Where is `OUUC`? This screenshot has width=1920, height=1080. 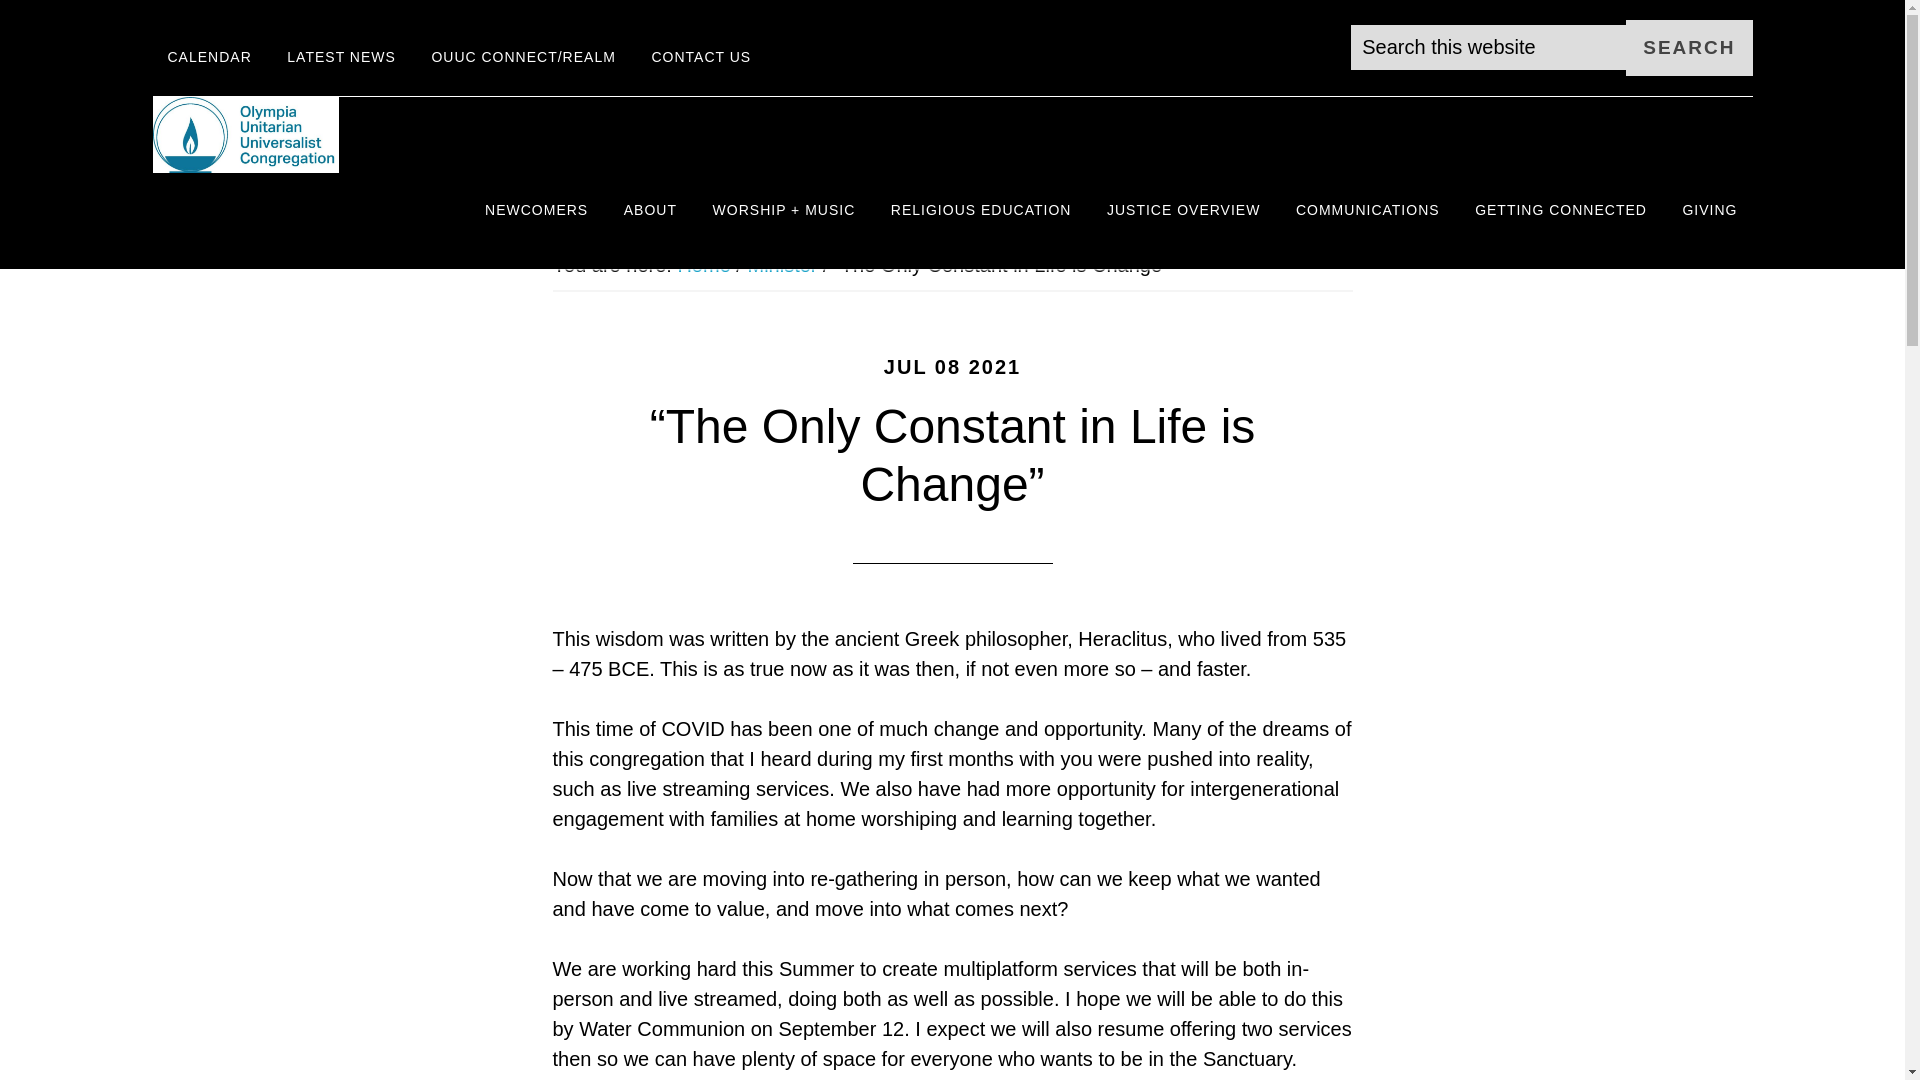
OUUC is located at coordinates (332, 134).